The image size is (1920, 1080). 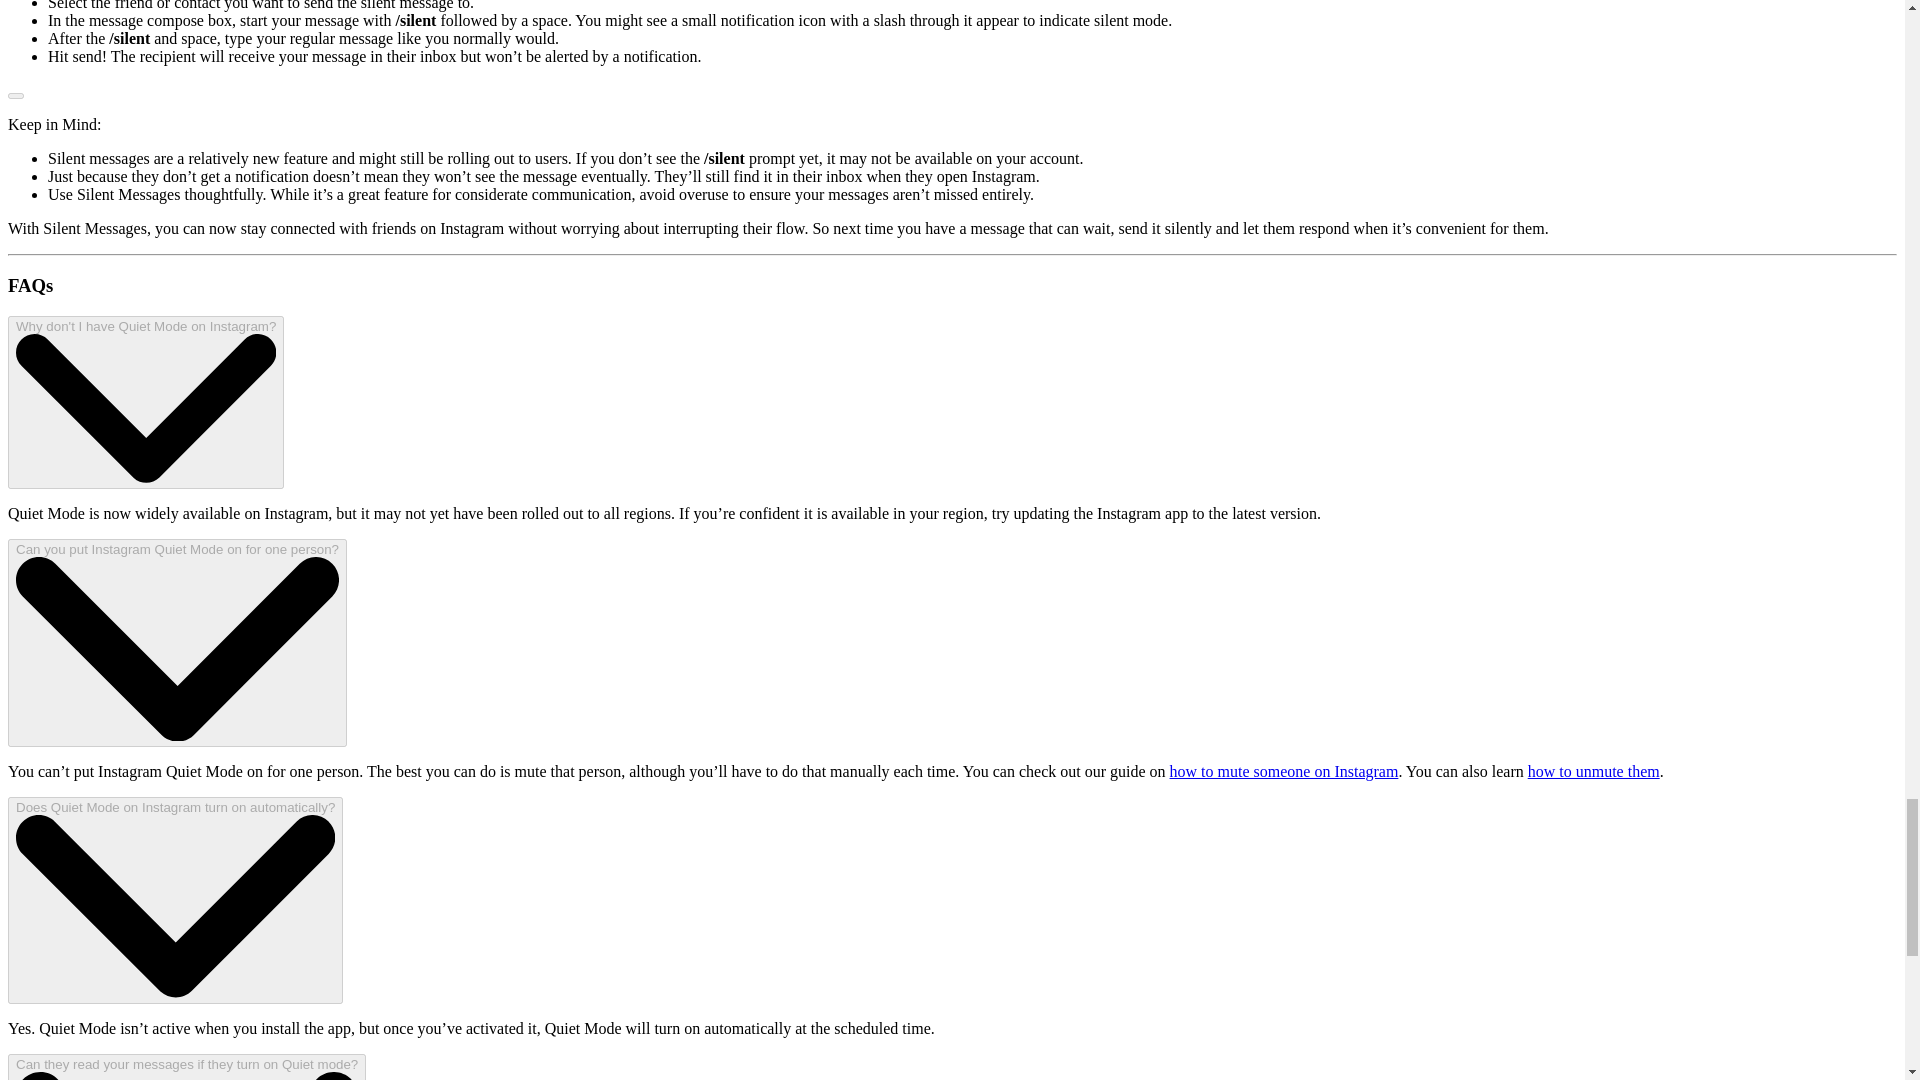 I want to click on how to mute someone on Instagram, so click(x=1284, y=770).